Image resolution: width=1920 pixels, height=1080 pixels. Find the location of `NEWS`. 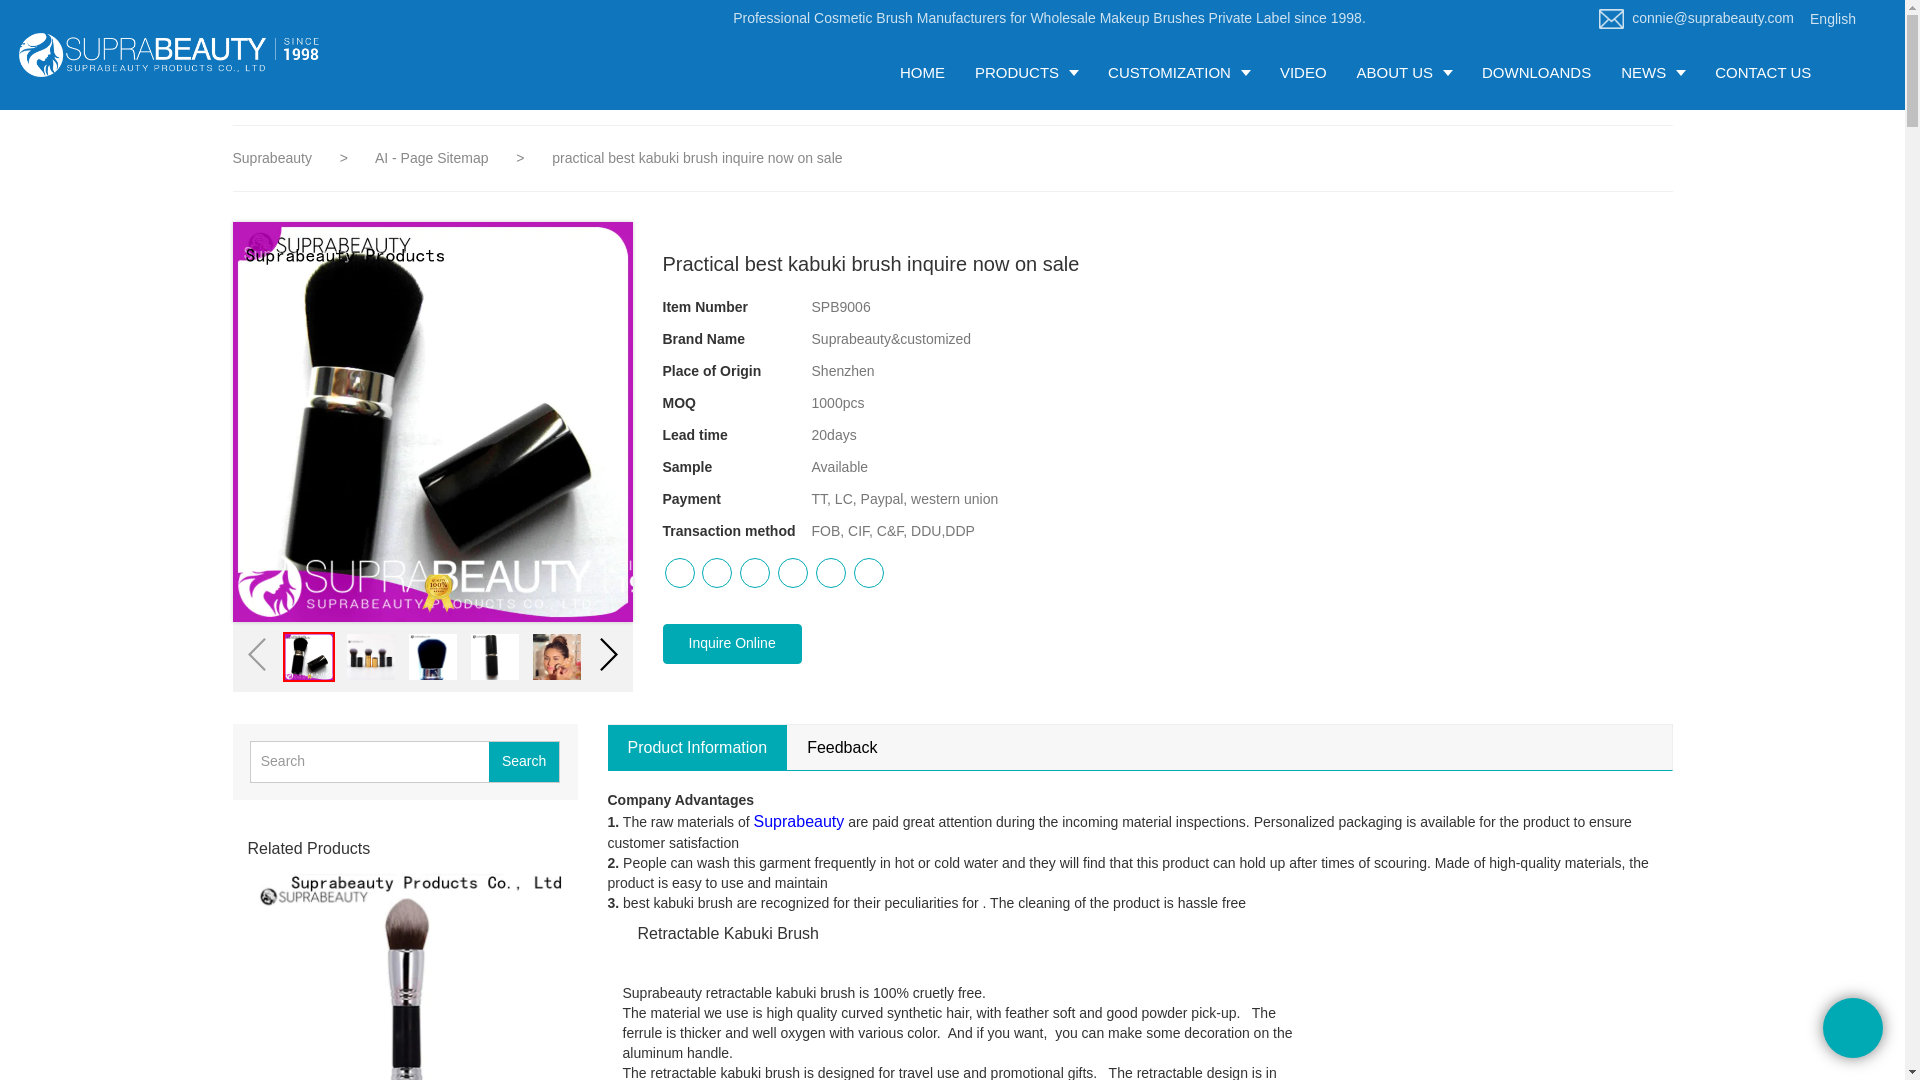

NEWS is located at coordinates (1652, 72).